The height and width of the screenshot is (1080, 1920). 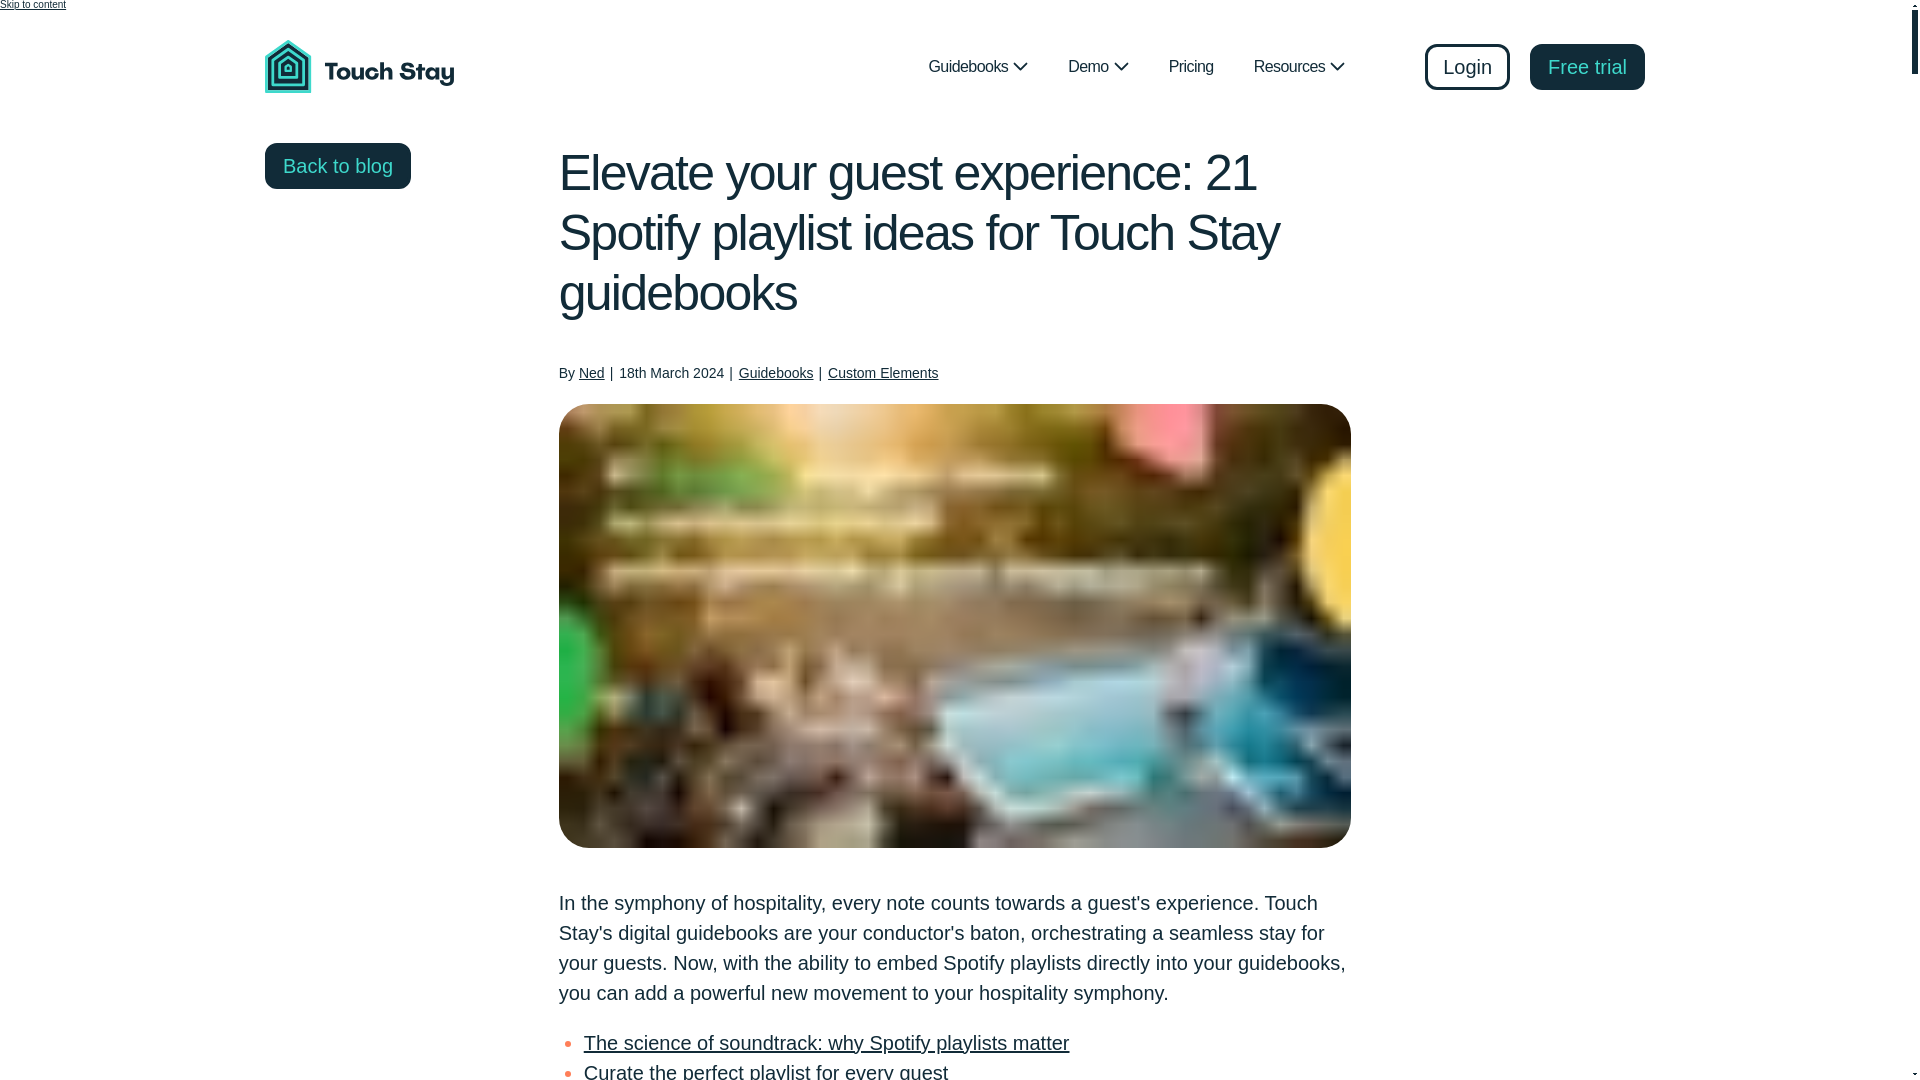 I want to click on Resources, so click(x=1300, y=66).